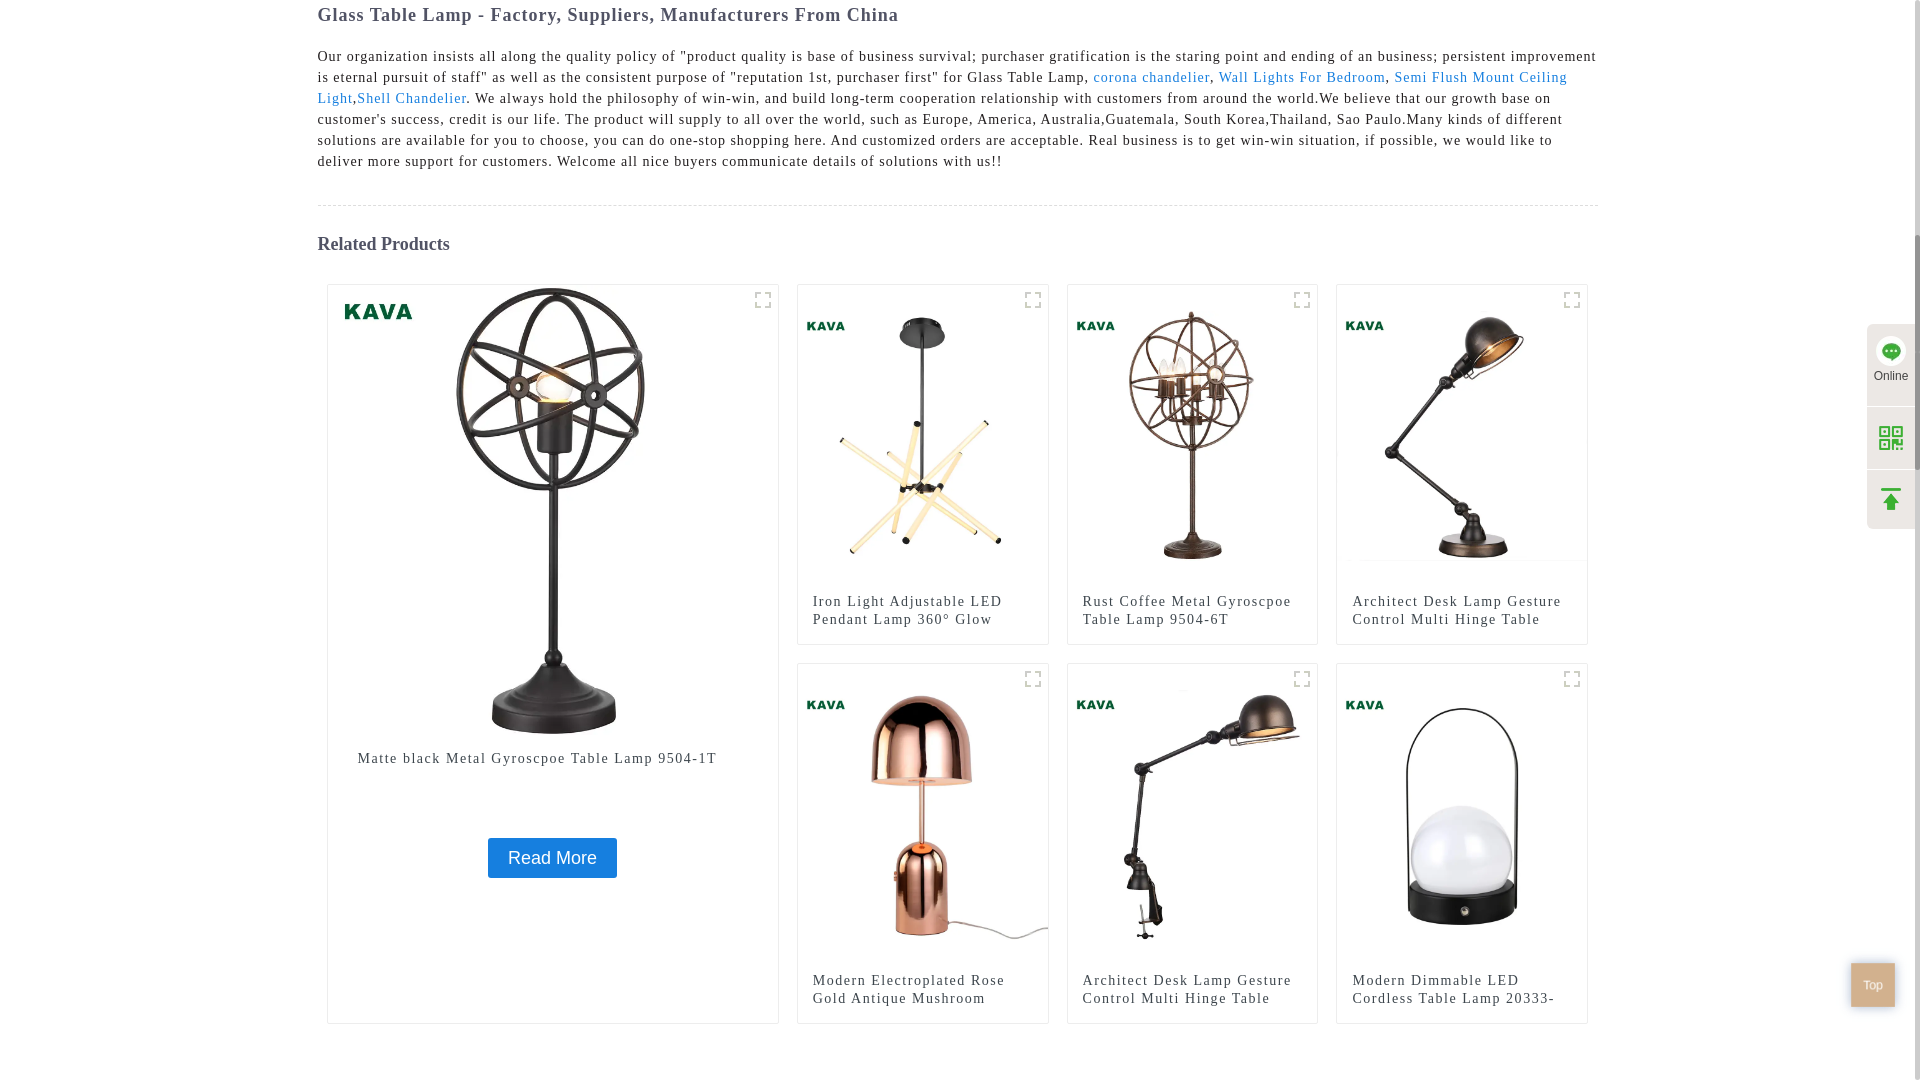 The width and height of the screenshot is (1920, 1080). What do you see at coordinates (1152, 78) in the screenshot?
I see `corona chandelier` at bounding box center [1152, 78].